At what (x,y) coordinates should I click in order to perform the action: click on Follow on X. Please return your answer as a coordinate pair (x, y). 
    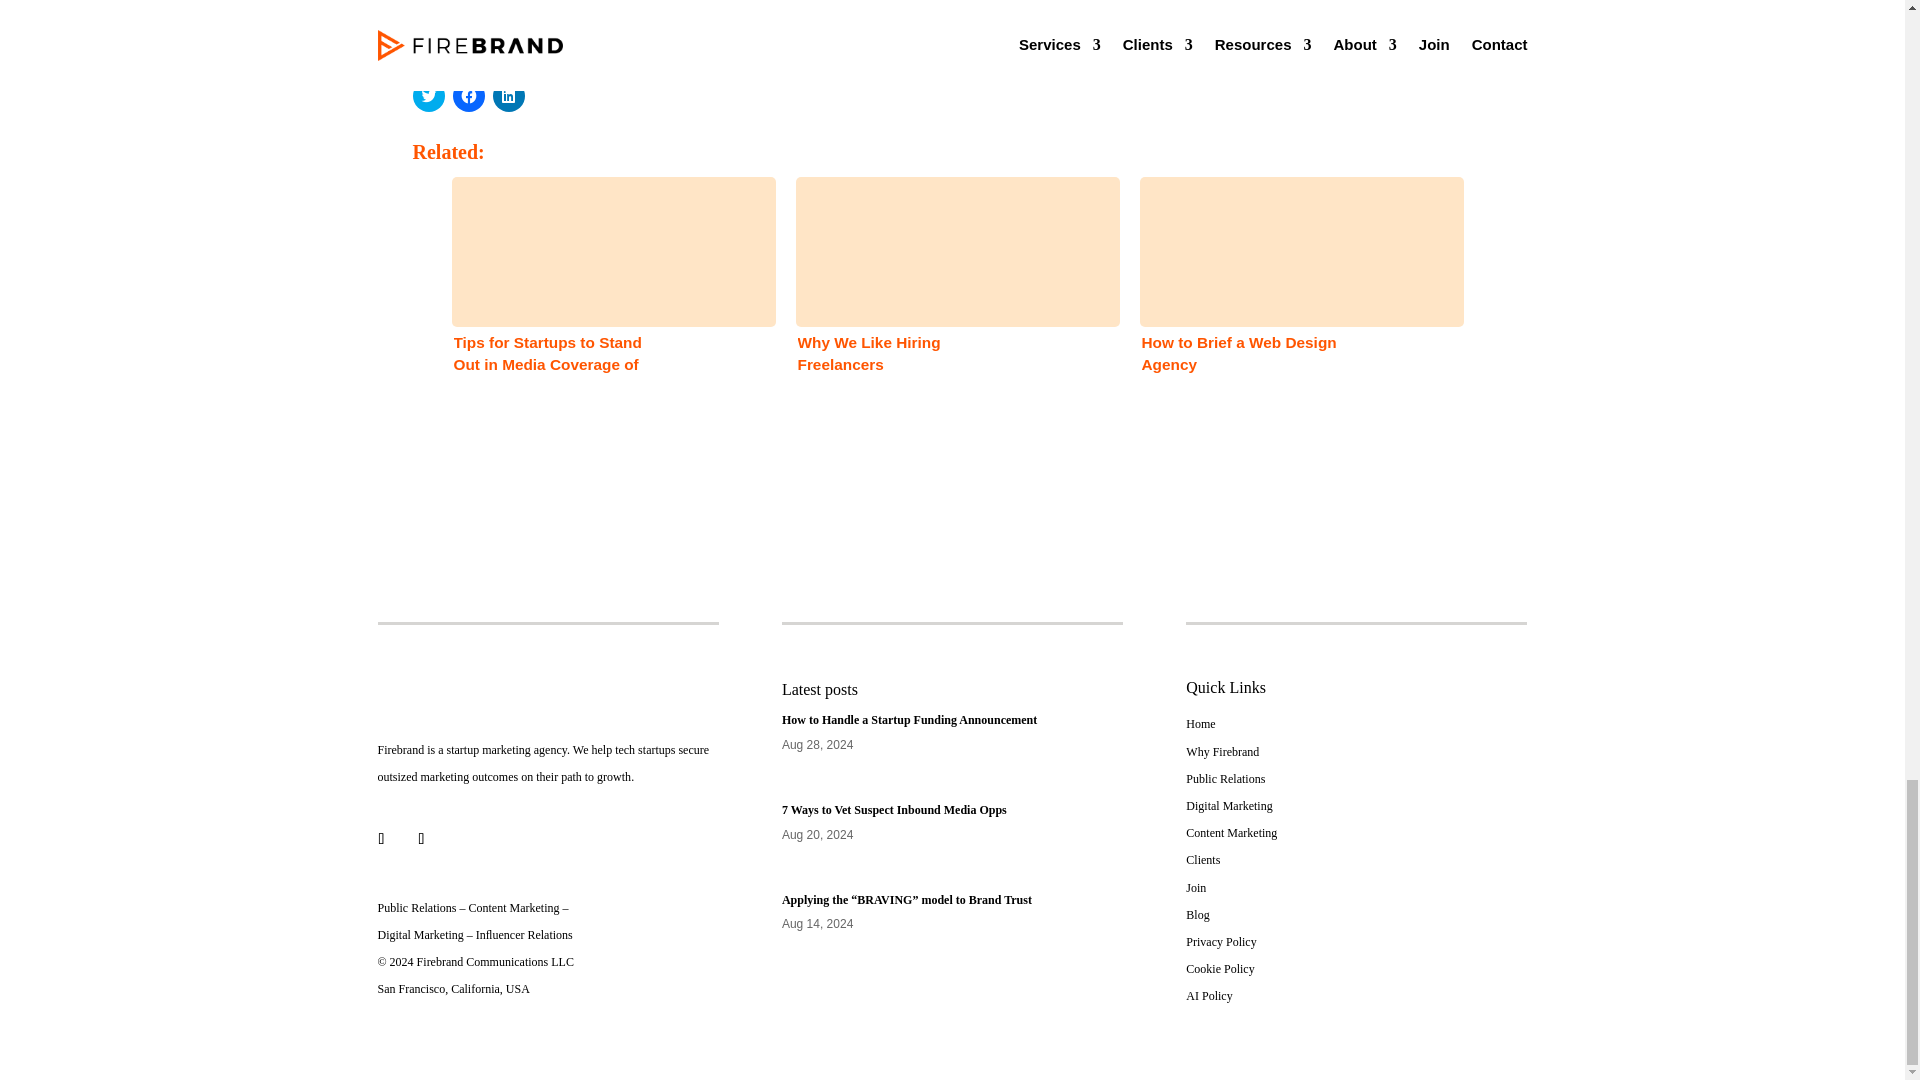
    Looking at the image, I should click on (421, 838).